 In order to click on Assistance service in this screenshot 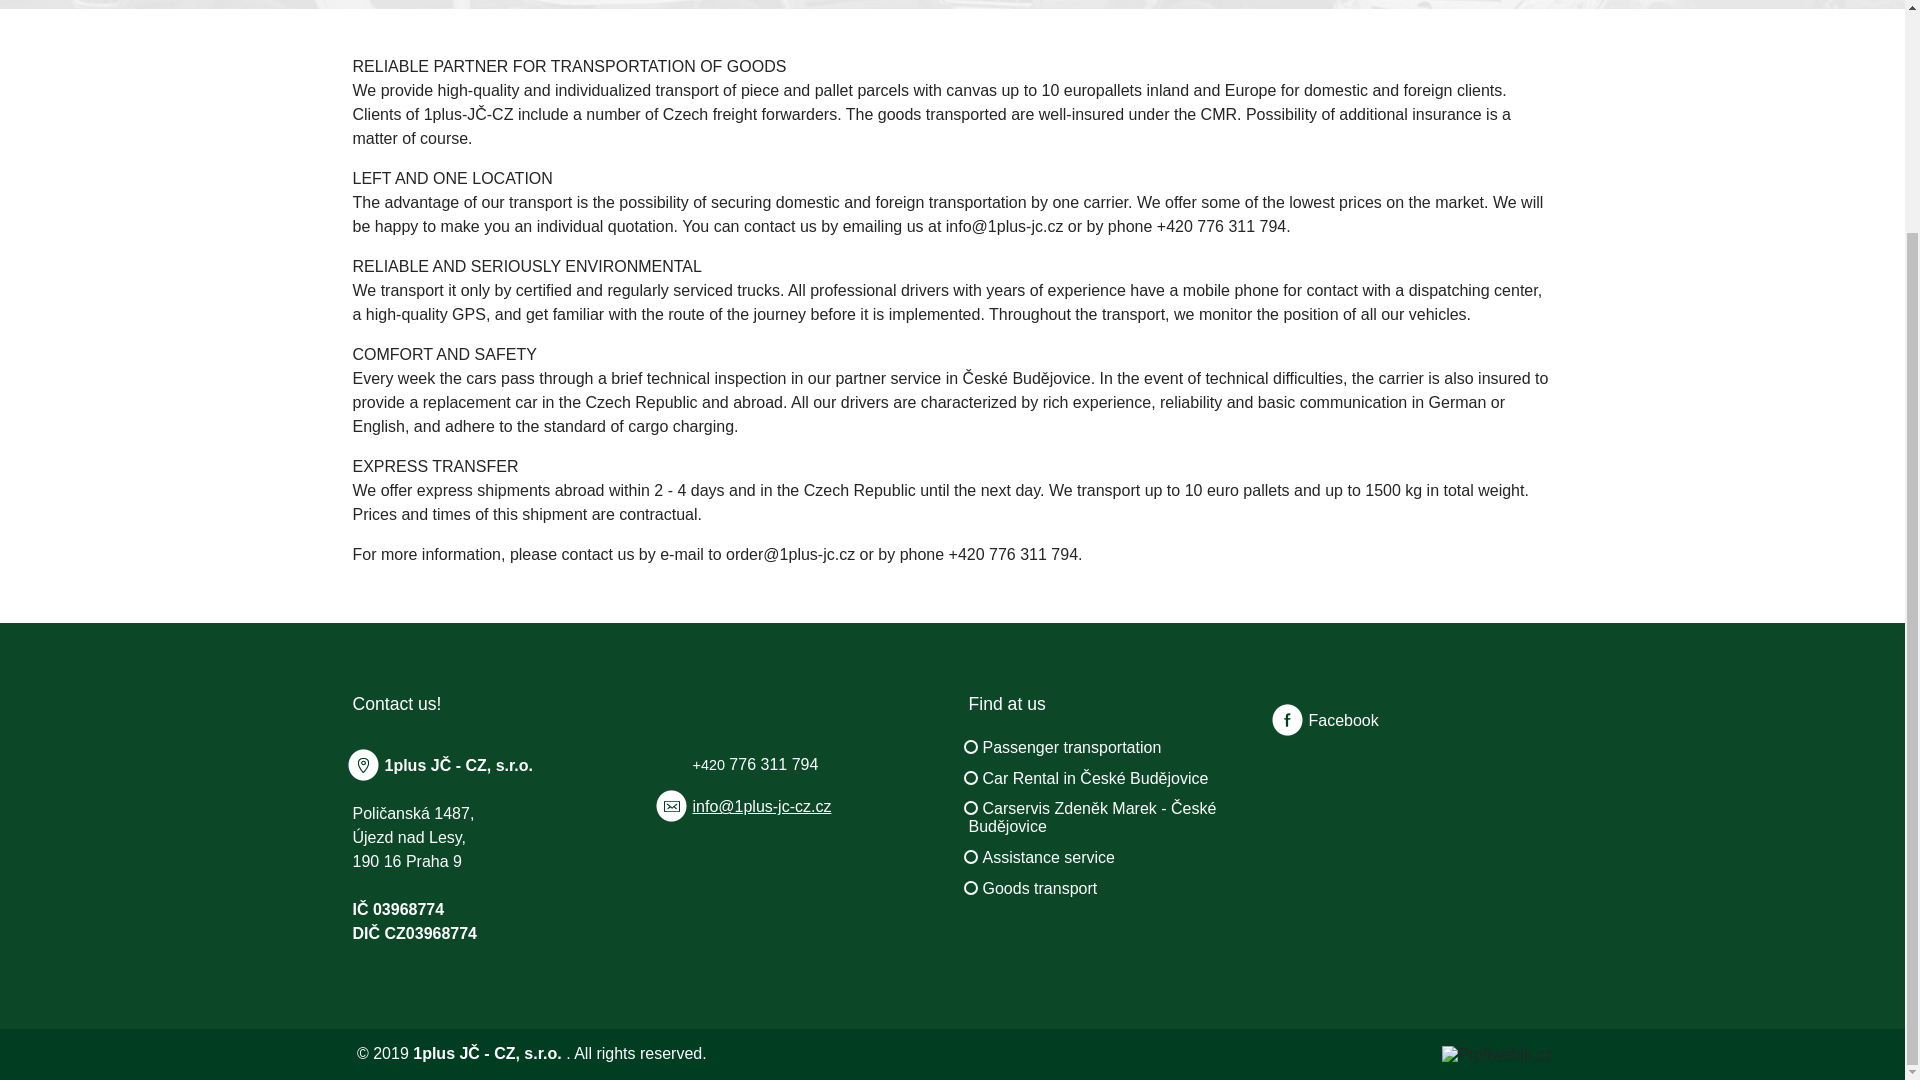, I will do `click(1048, 857)`.